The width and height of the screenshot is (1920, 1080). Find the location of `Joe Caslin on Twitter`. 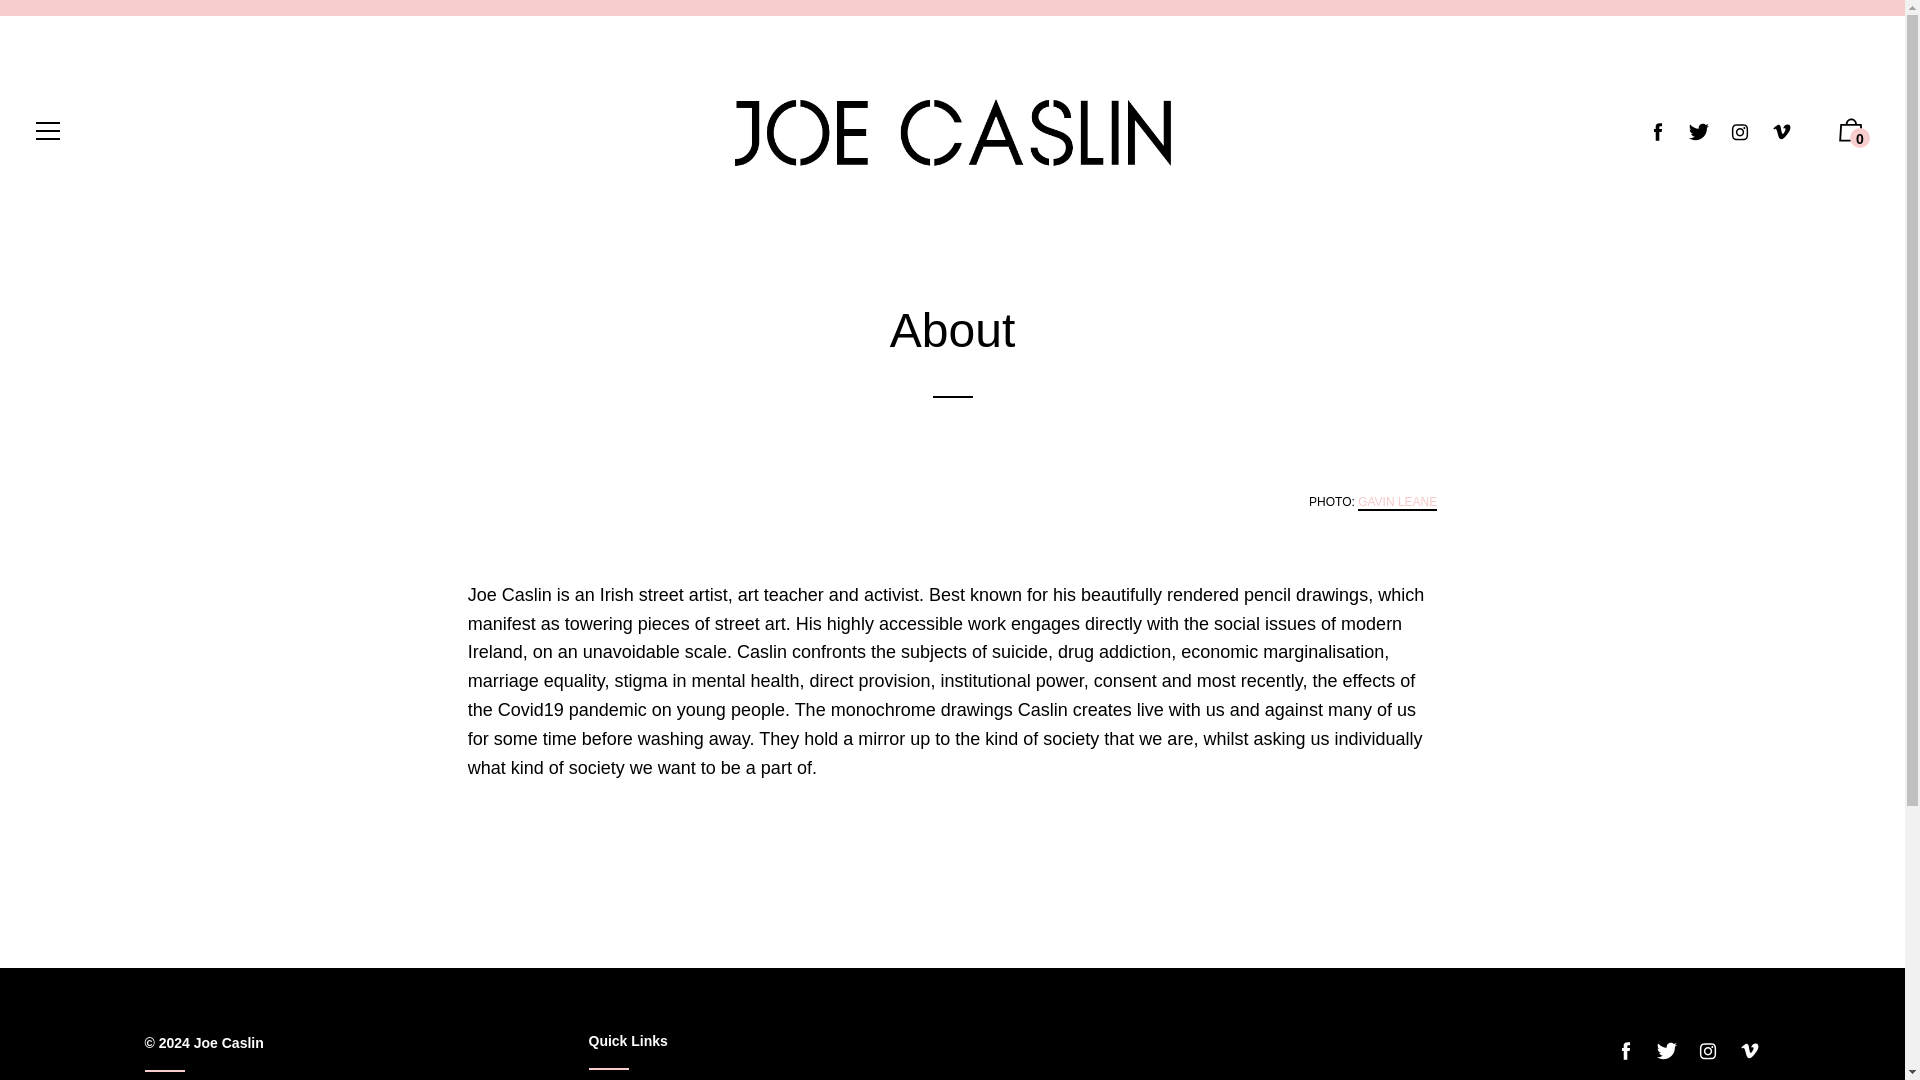

Joe Caslin on Twitter is located at coordinates (1698, 132).